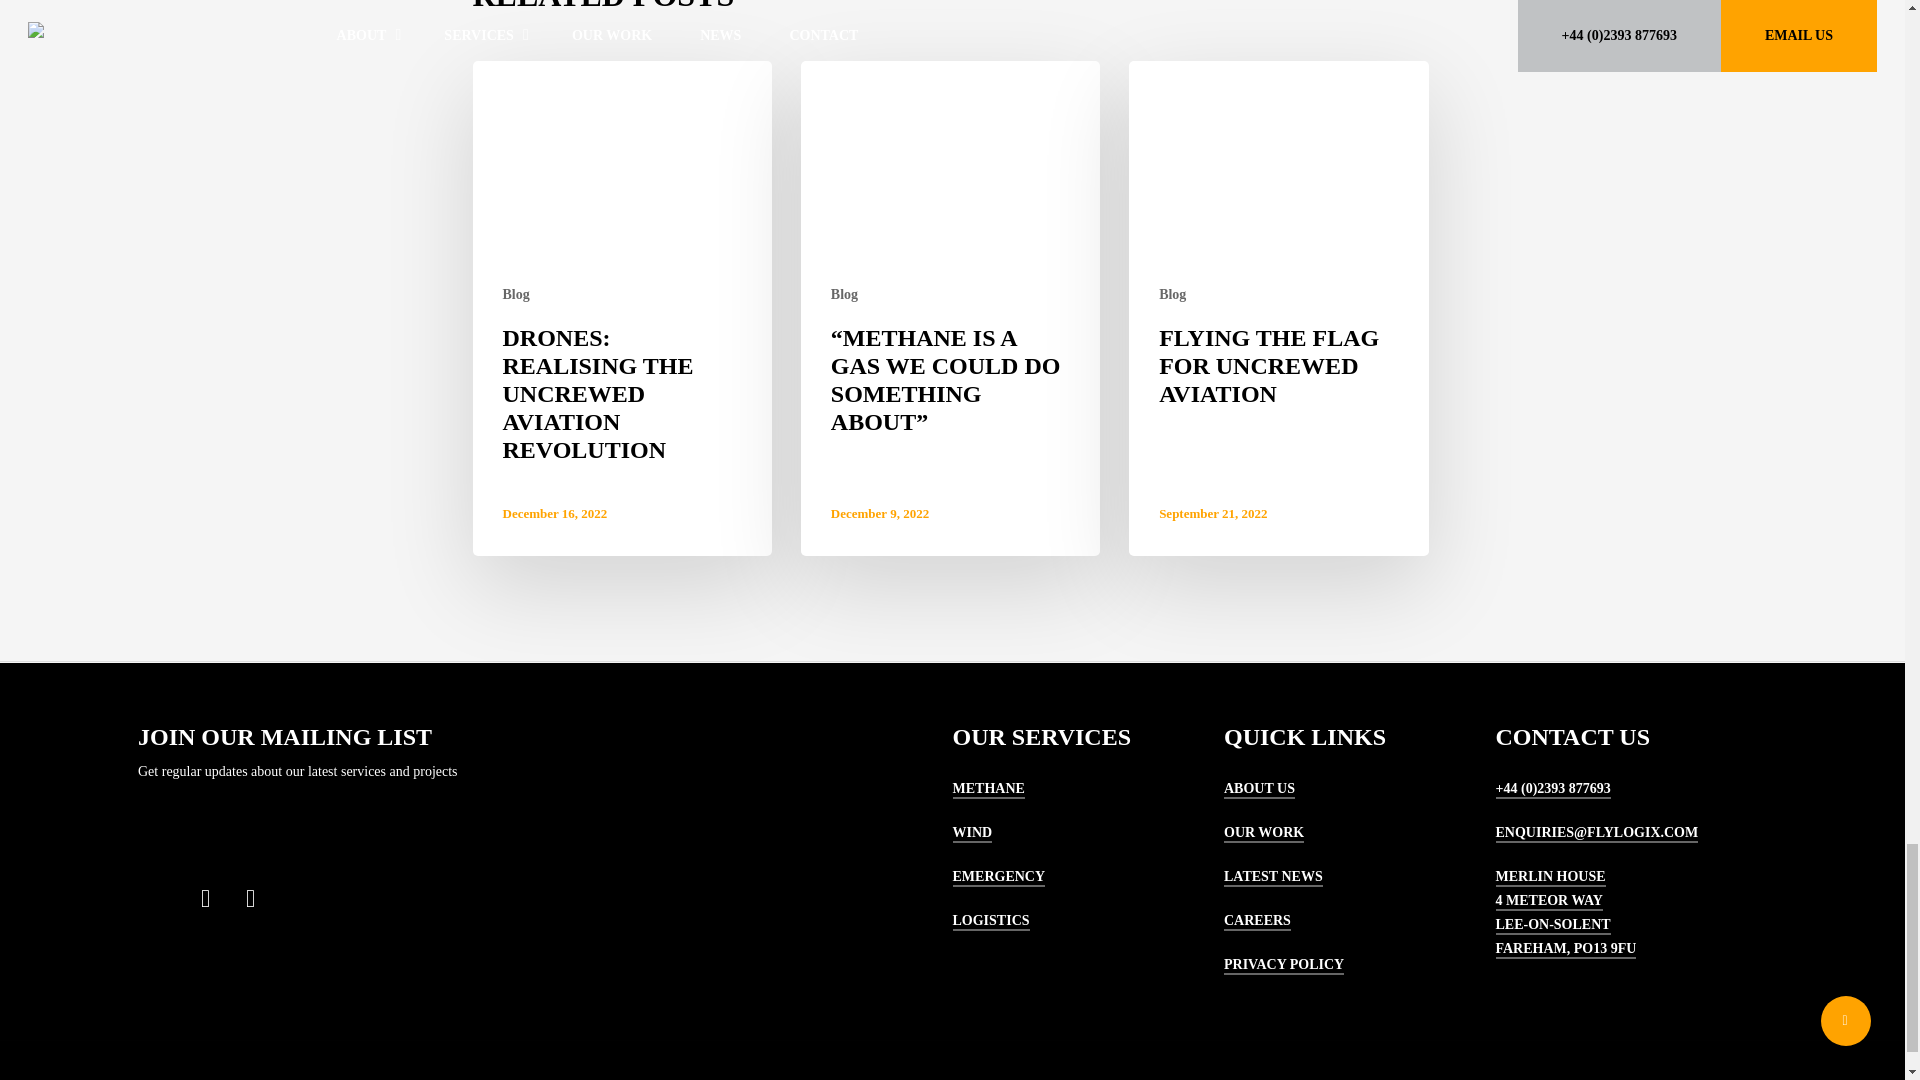 The width and height of the screenshot is (1920, 1080). Describe the element at coordinates (1172, 294) in the screenshot. I see `Blog` at that location.